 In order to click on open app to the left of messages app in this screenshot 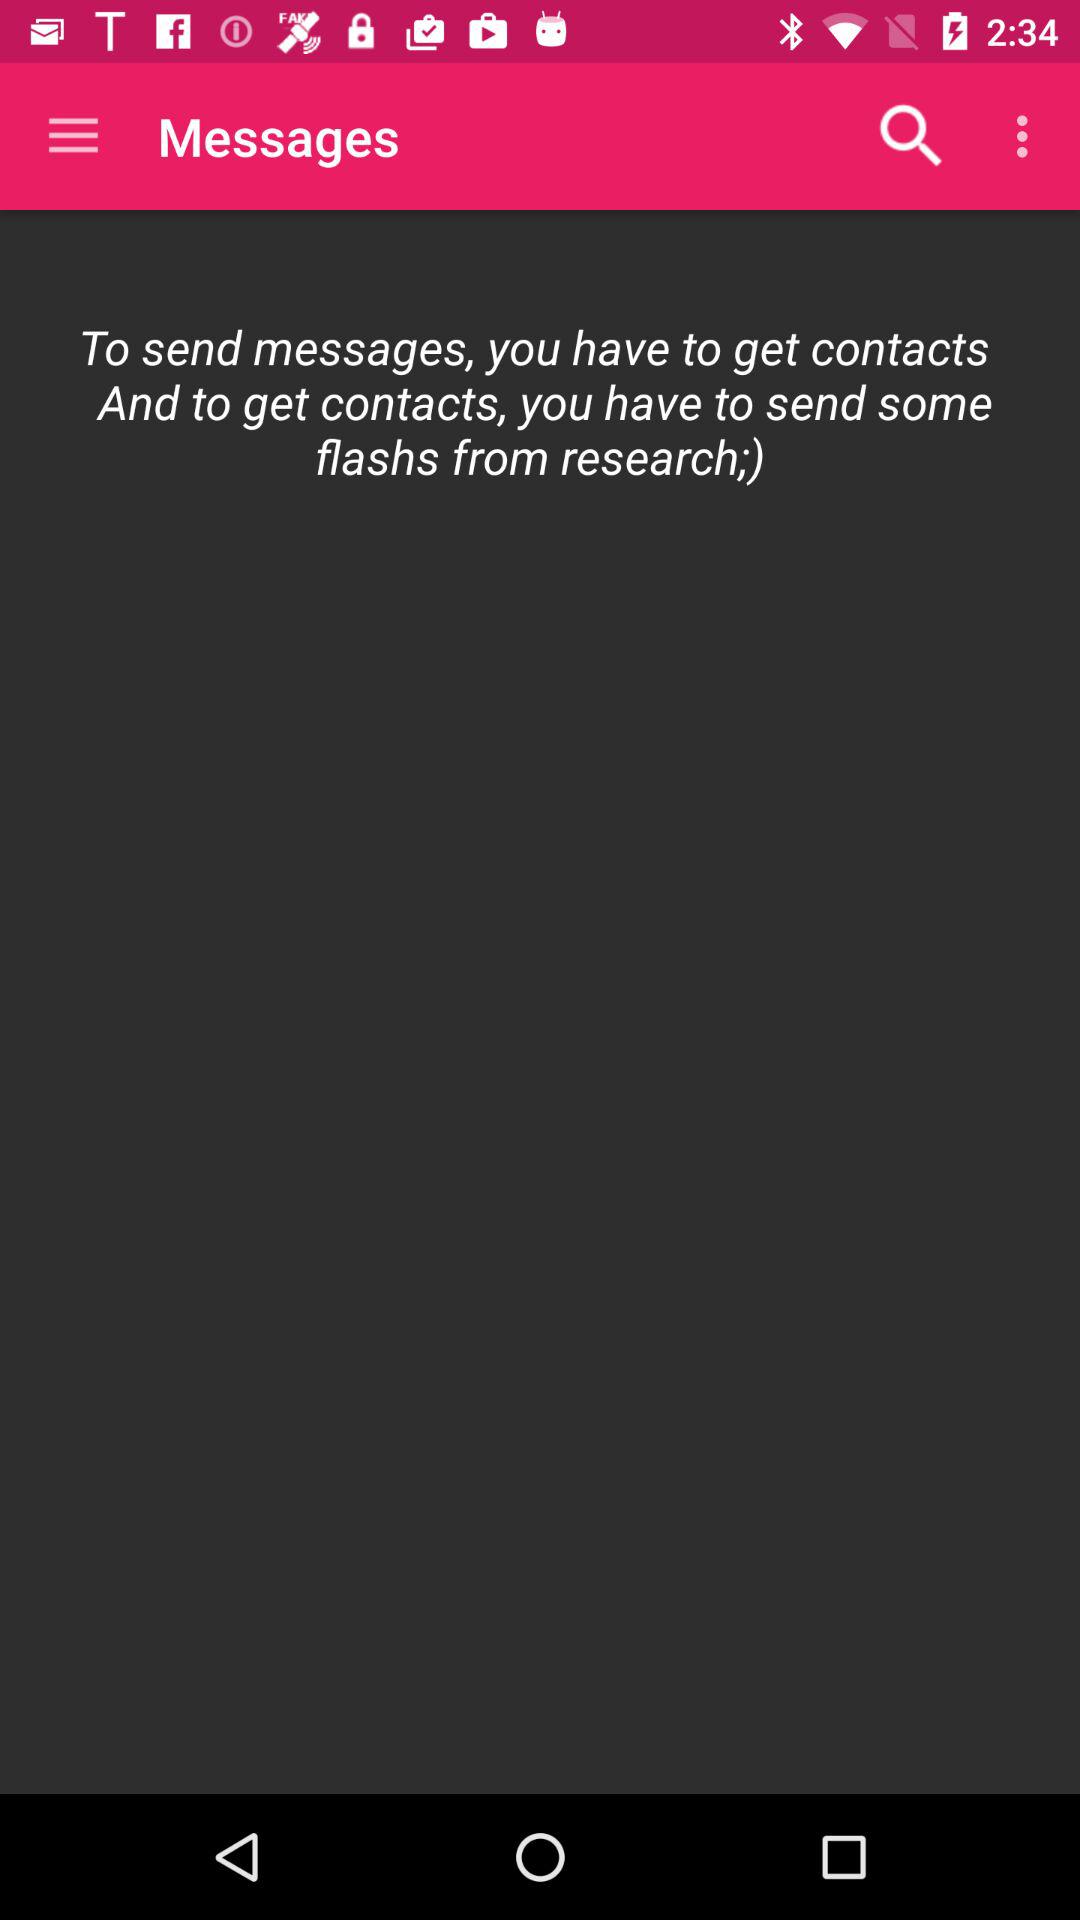, I will do `click(73, 136)`.